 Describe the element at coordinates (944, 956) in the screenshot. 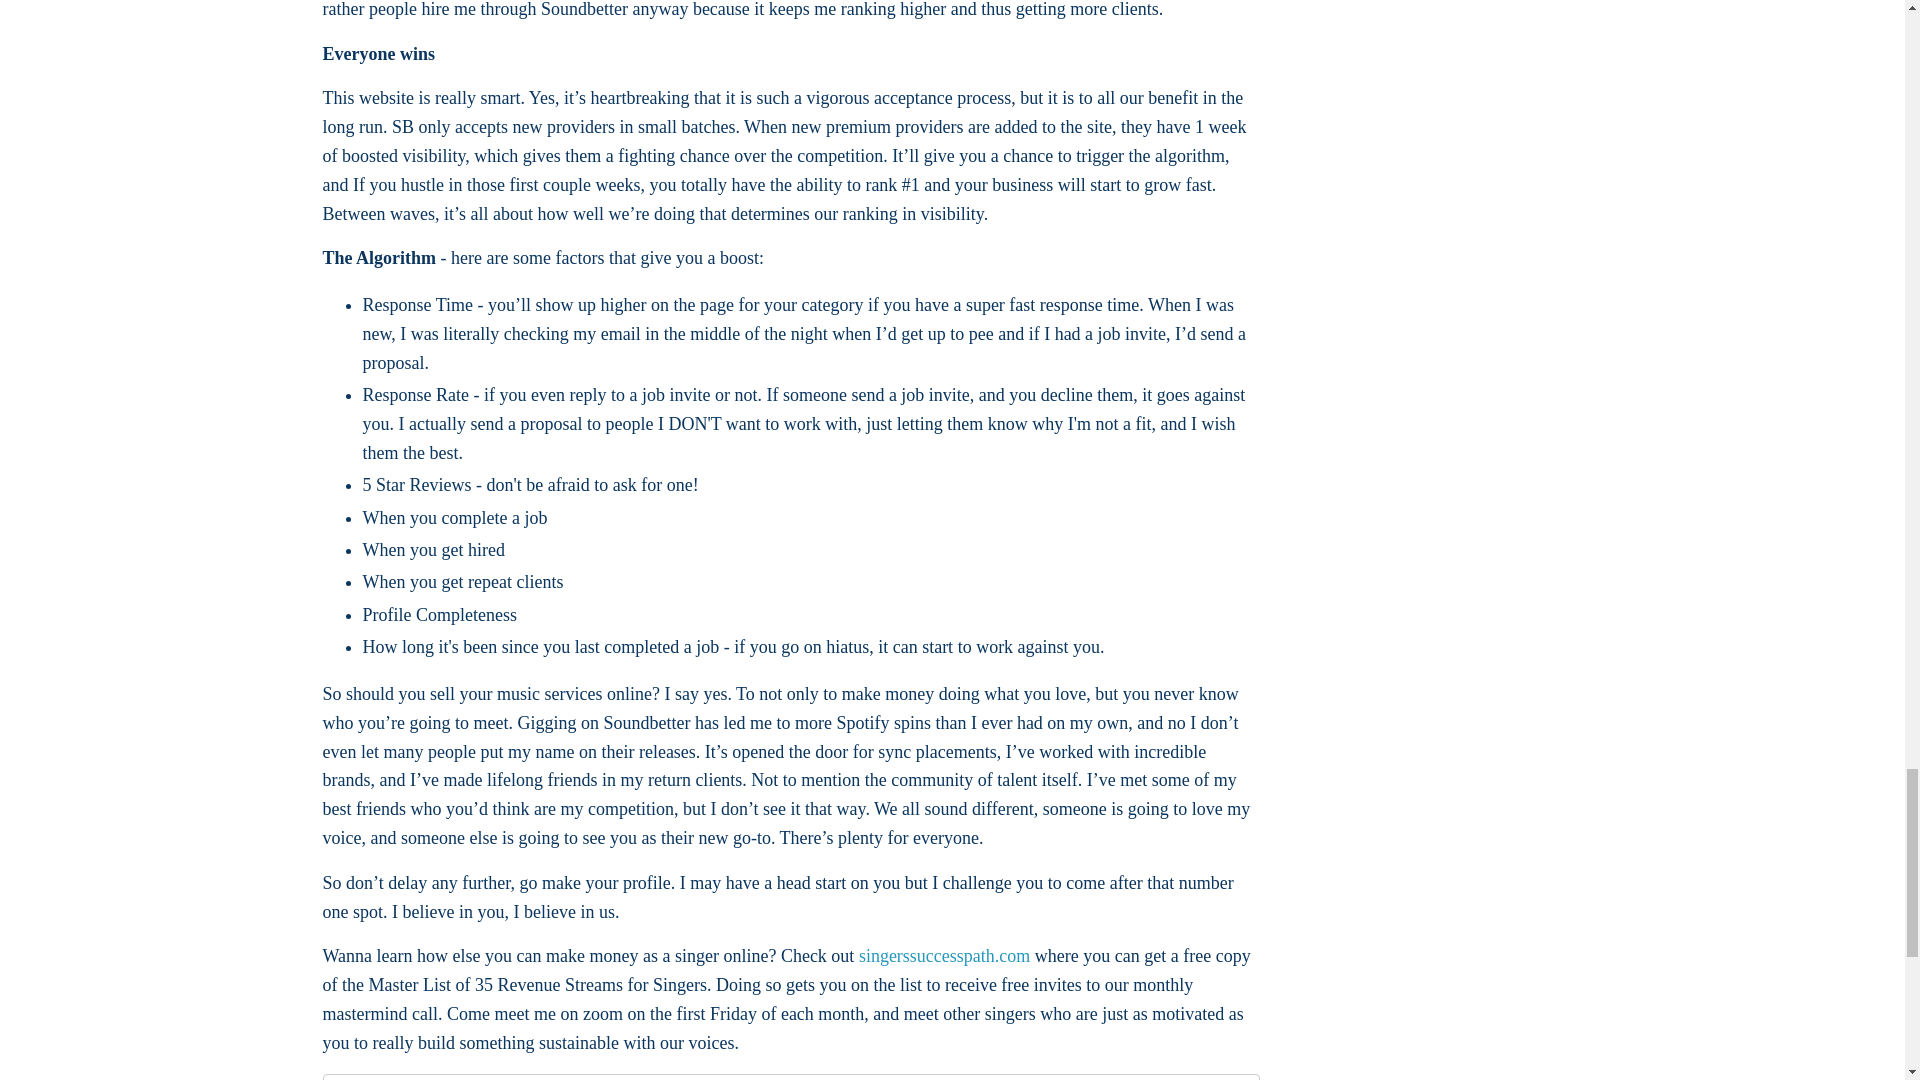

I see `singerssuccesspath.com` at that location.